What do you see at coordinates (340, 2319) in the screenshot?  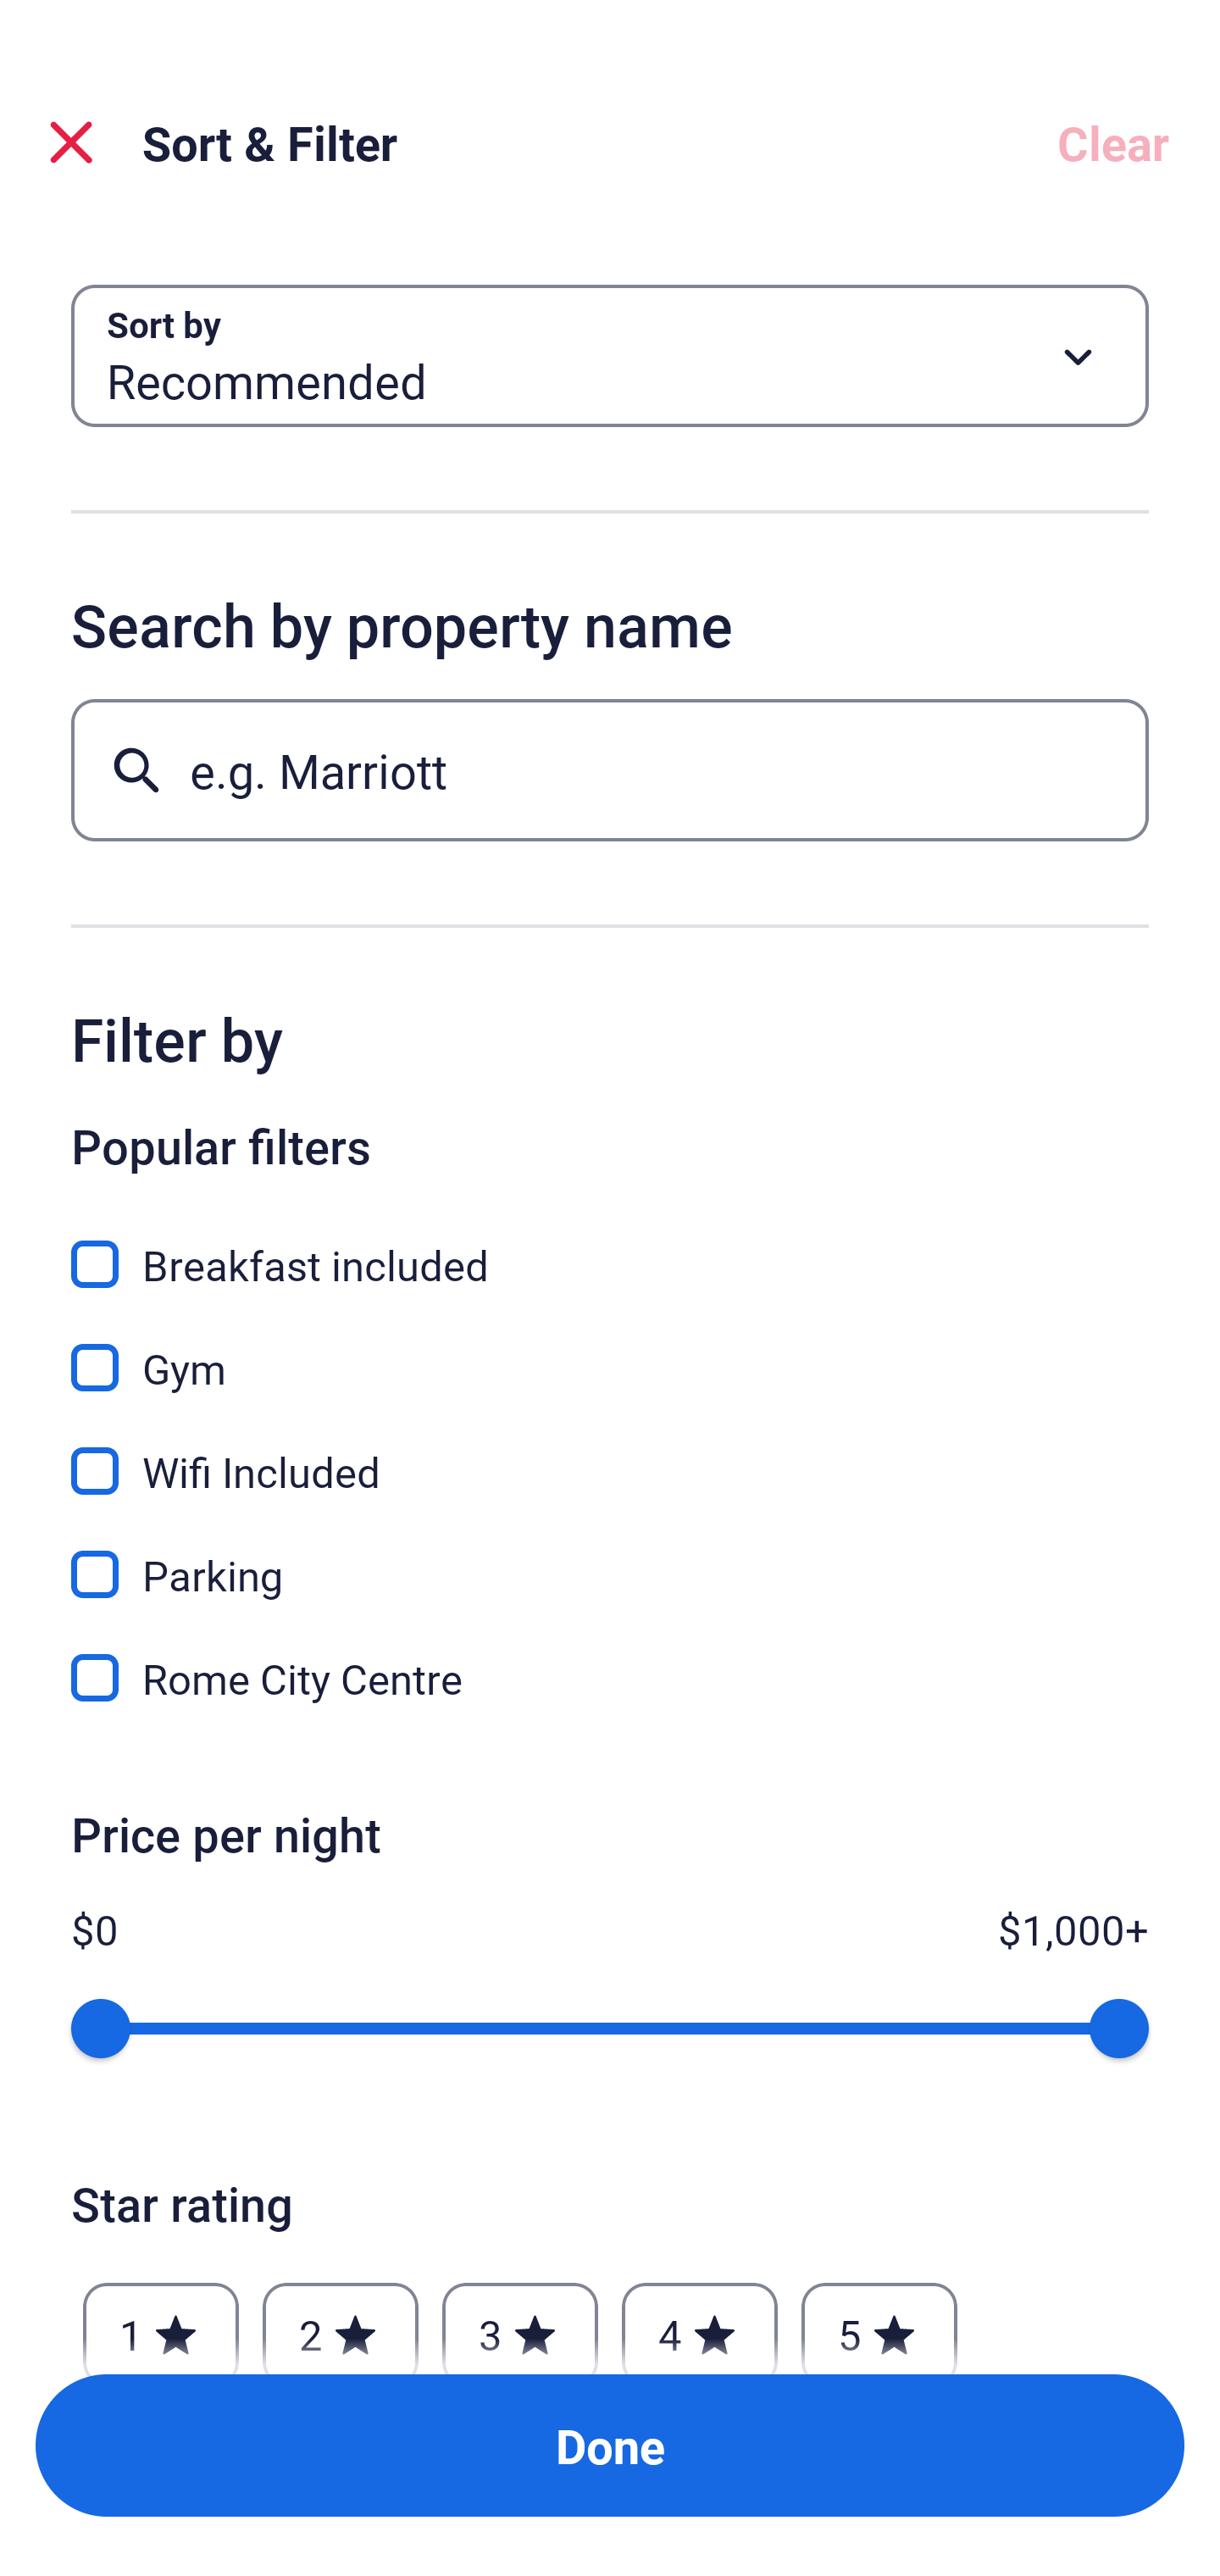 I see `2` at bounding box center [340, 2319].